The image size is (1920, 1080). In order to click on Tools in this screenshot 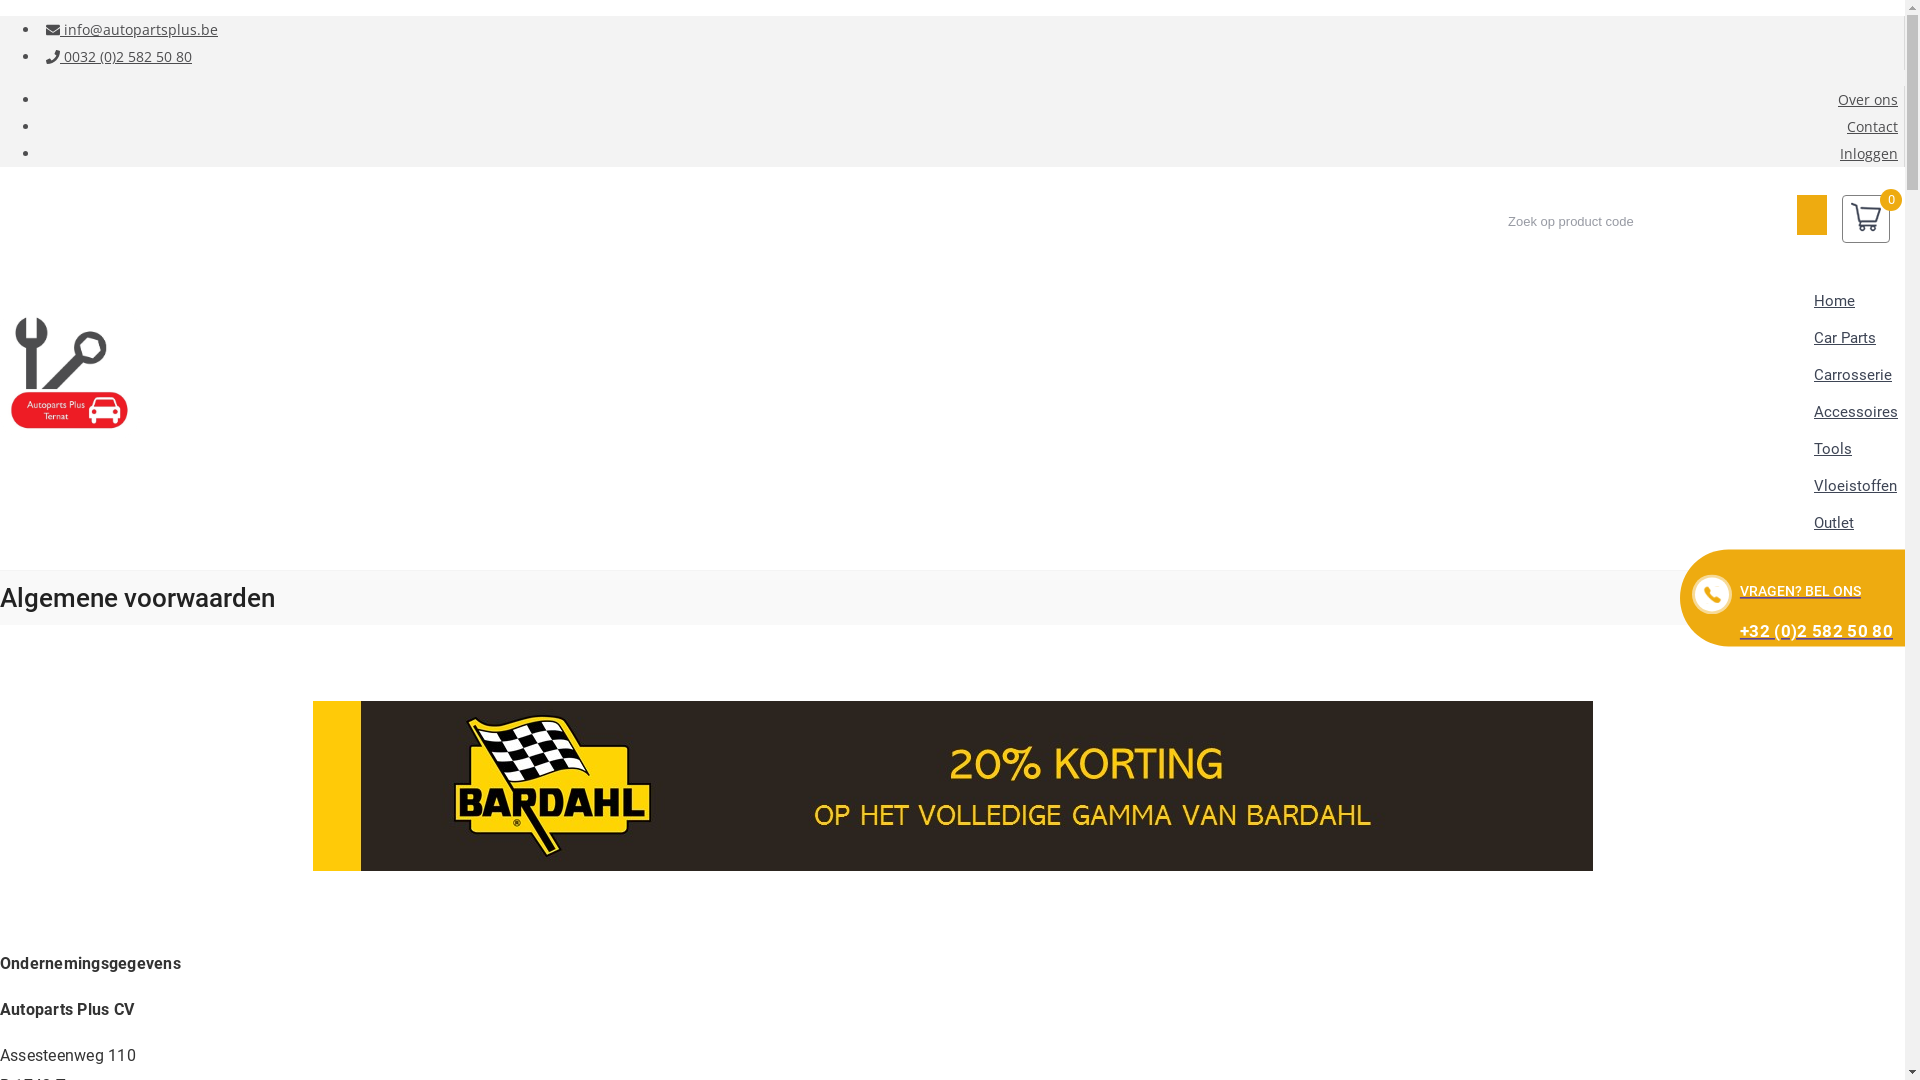, I will do `click(1833, 450)`.